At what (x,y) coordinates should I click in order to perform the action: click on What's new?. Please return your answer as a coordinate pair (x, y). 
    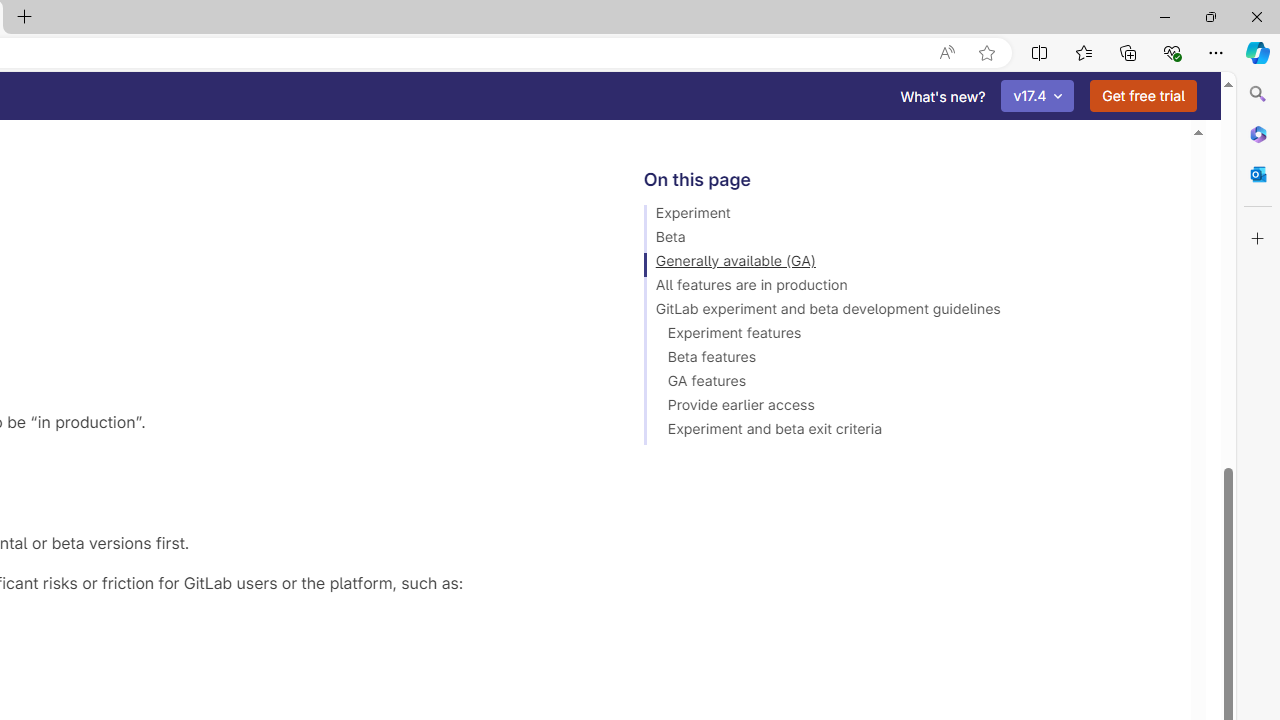
    Looking at the image, I should click on (943, 96).